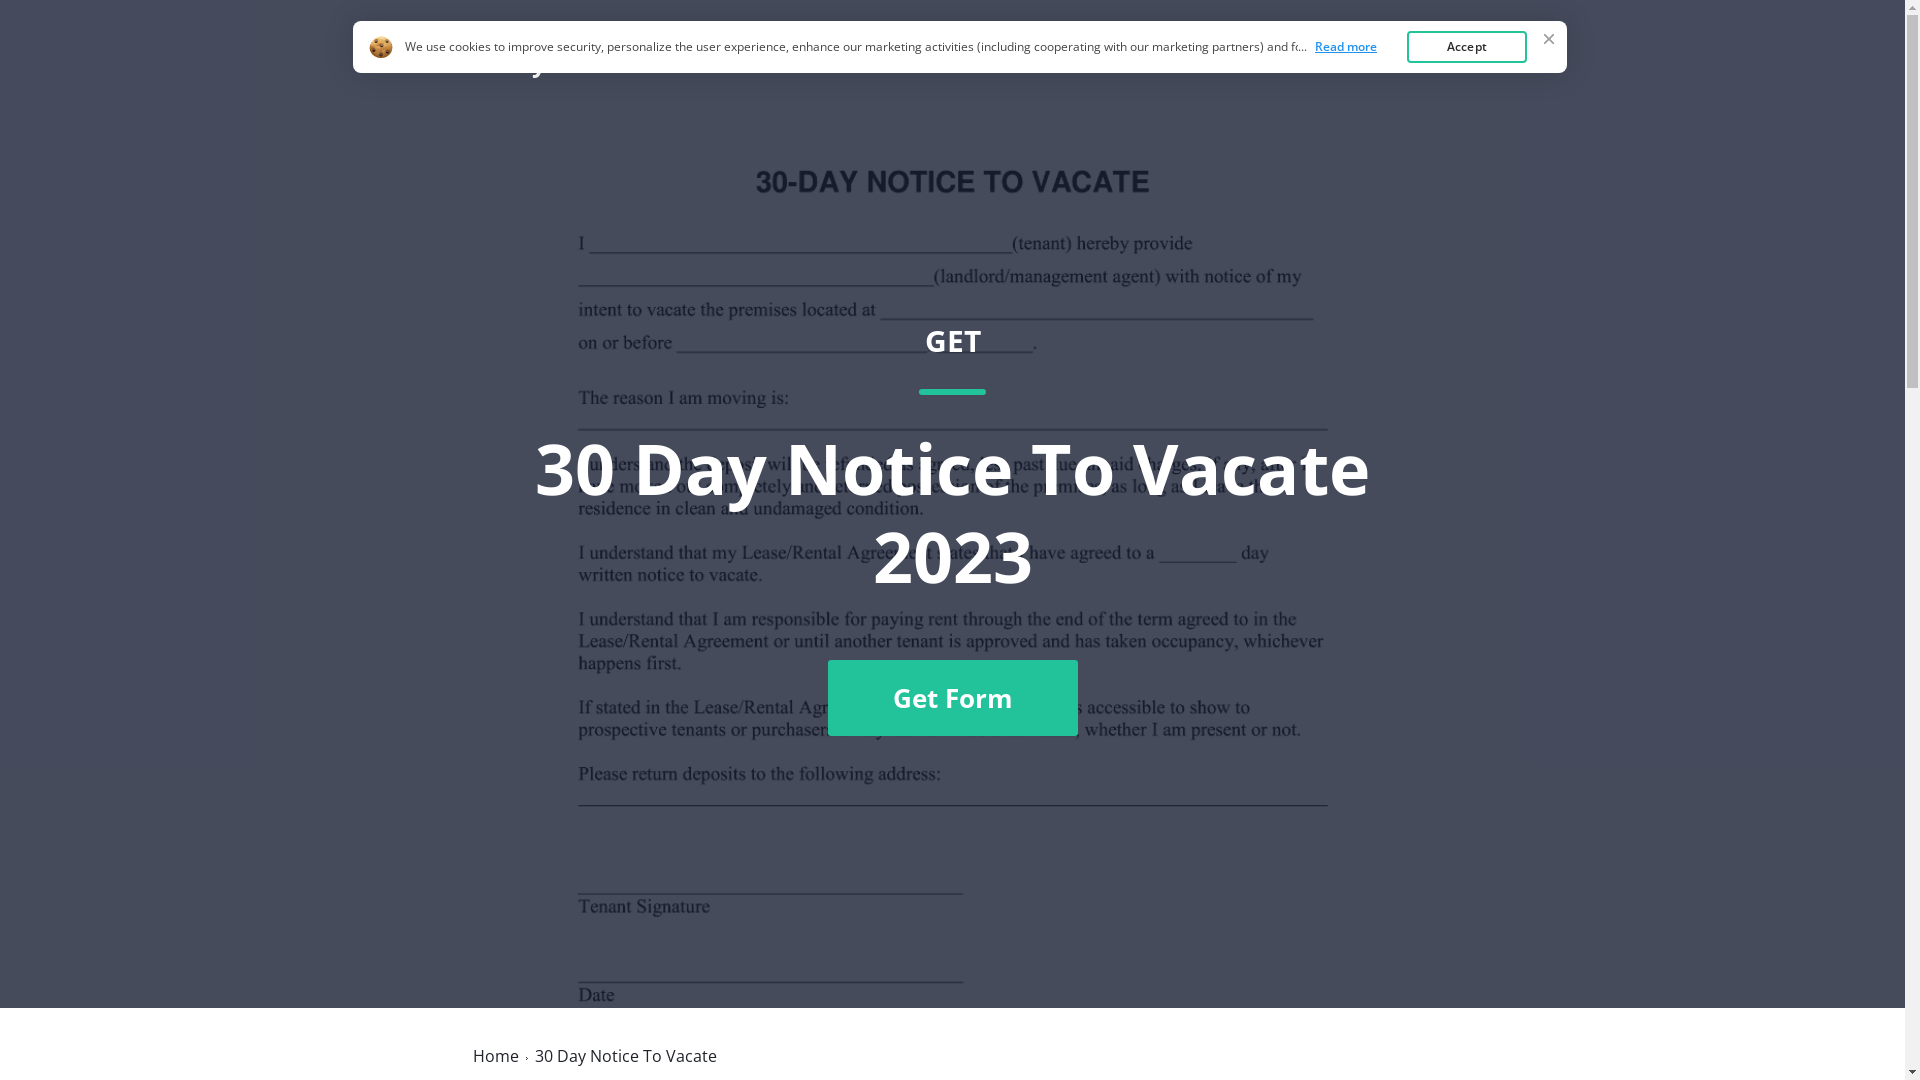  Describe the element at coordinates (952, 529) in the screenshot. I see `GET
30 Day Notice To Vacate 2023
Get Form` at that location.